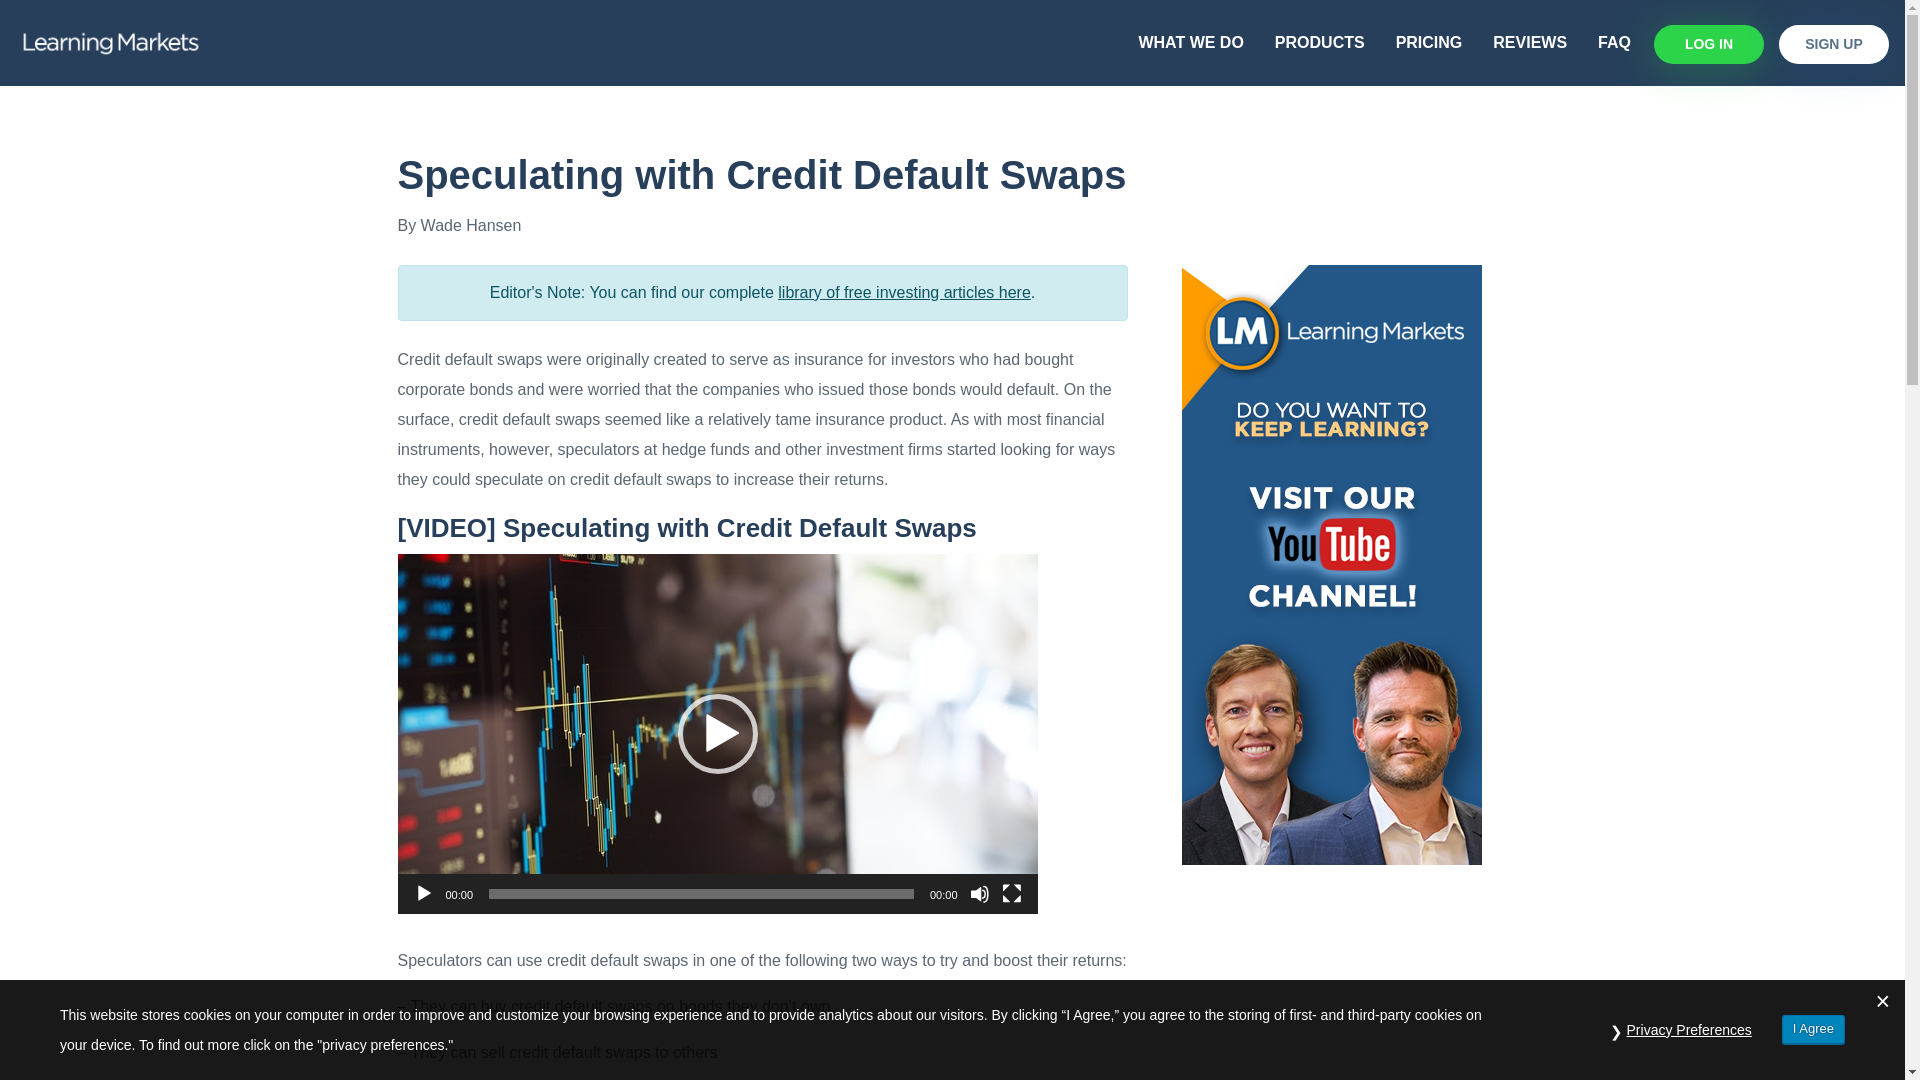 This screenshot has width=1920, height=1080. What do you see at coordinates (424, 894) in the screenshot?
I see `Play` at bounding box center [424, 894].